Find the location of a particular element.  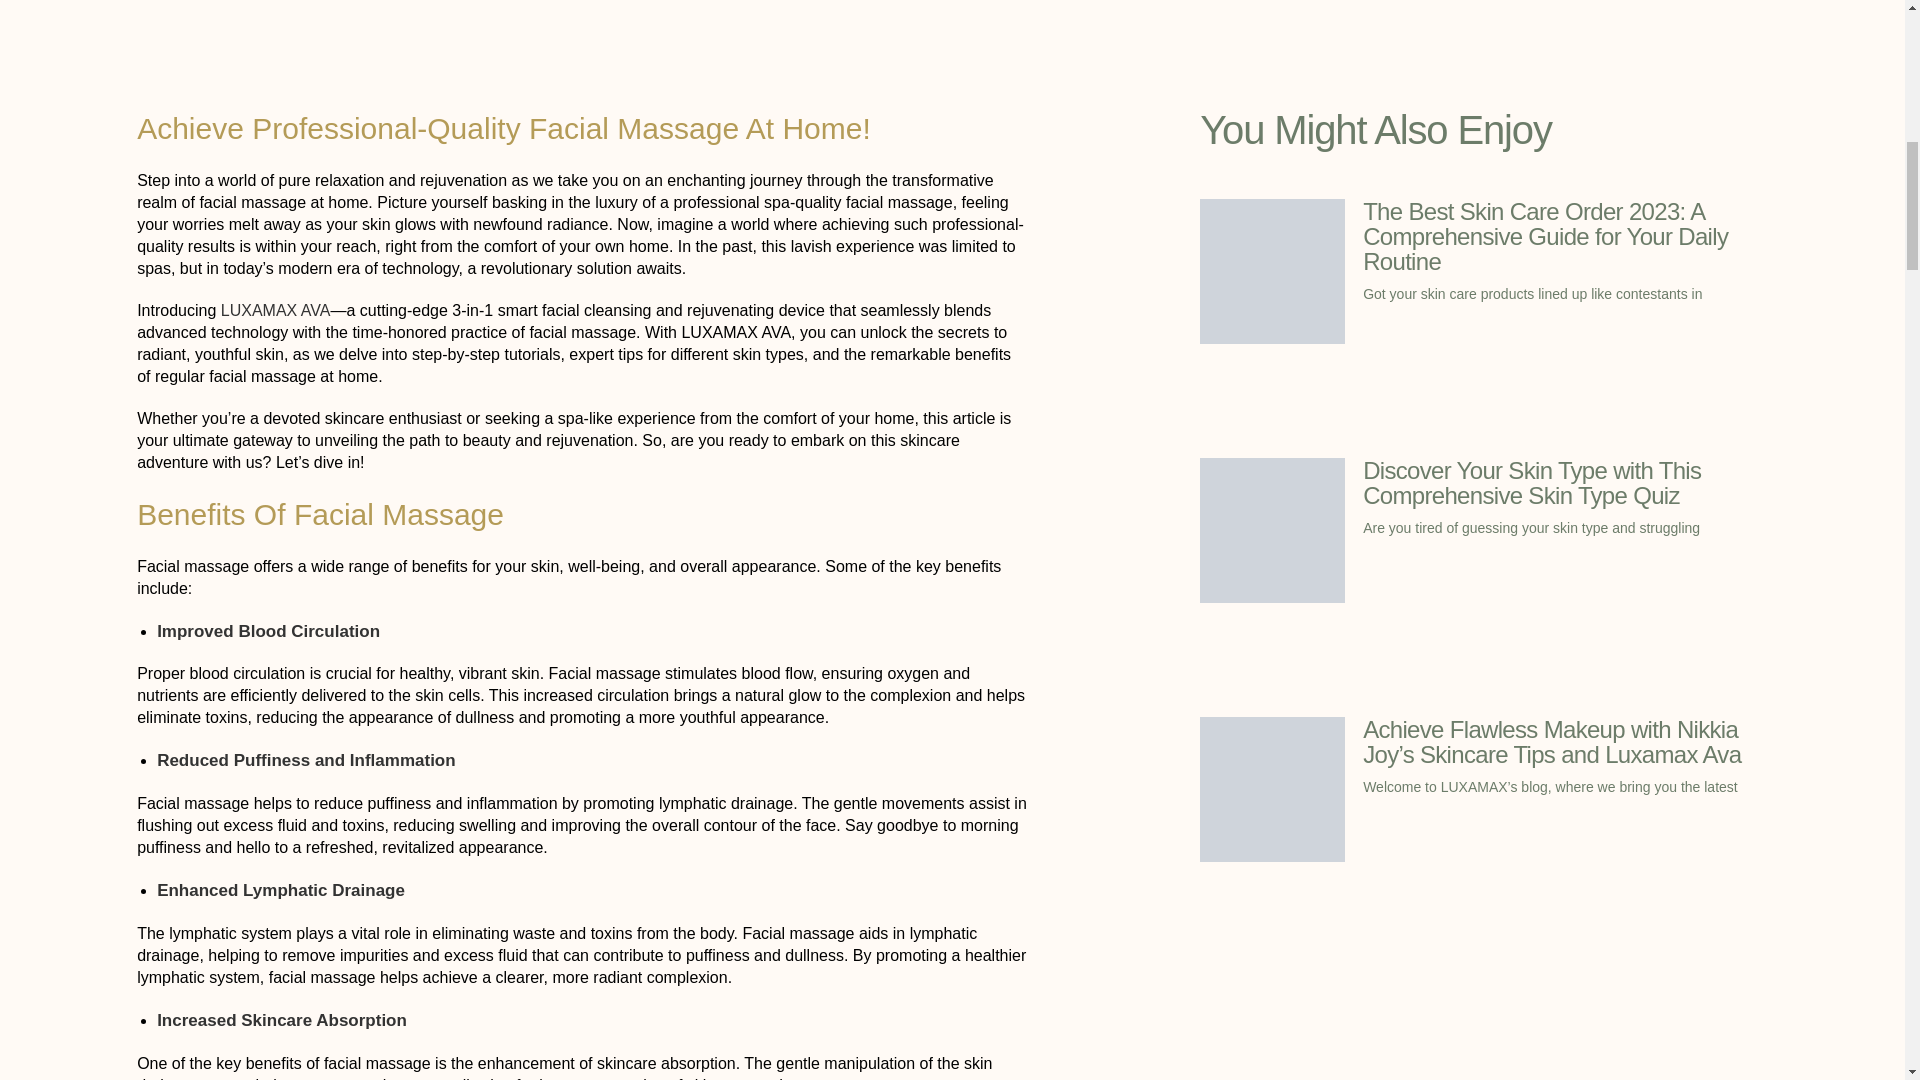

LUXAMAX AVA is located at coordinates (272, 310).